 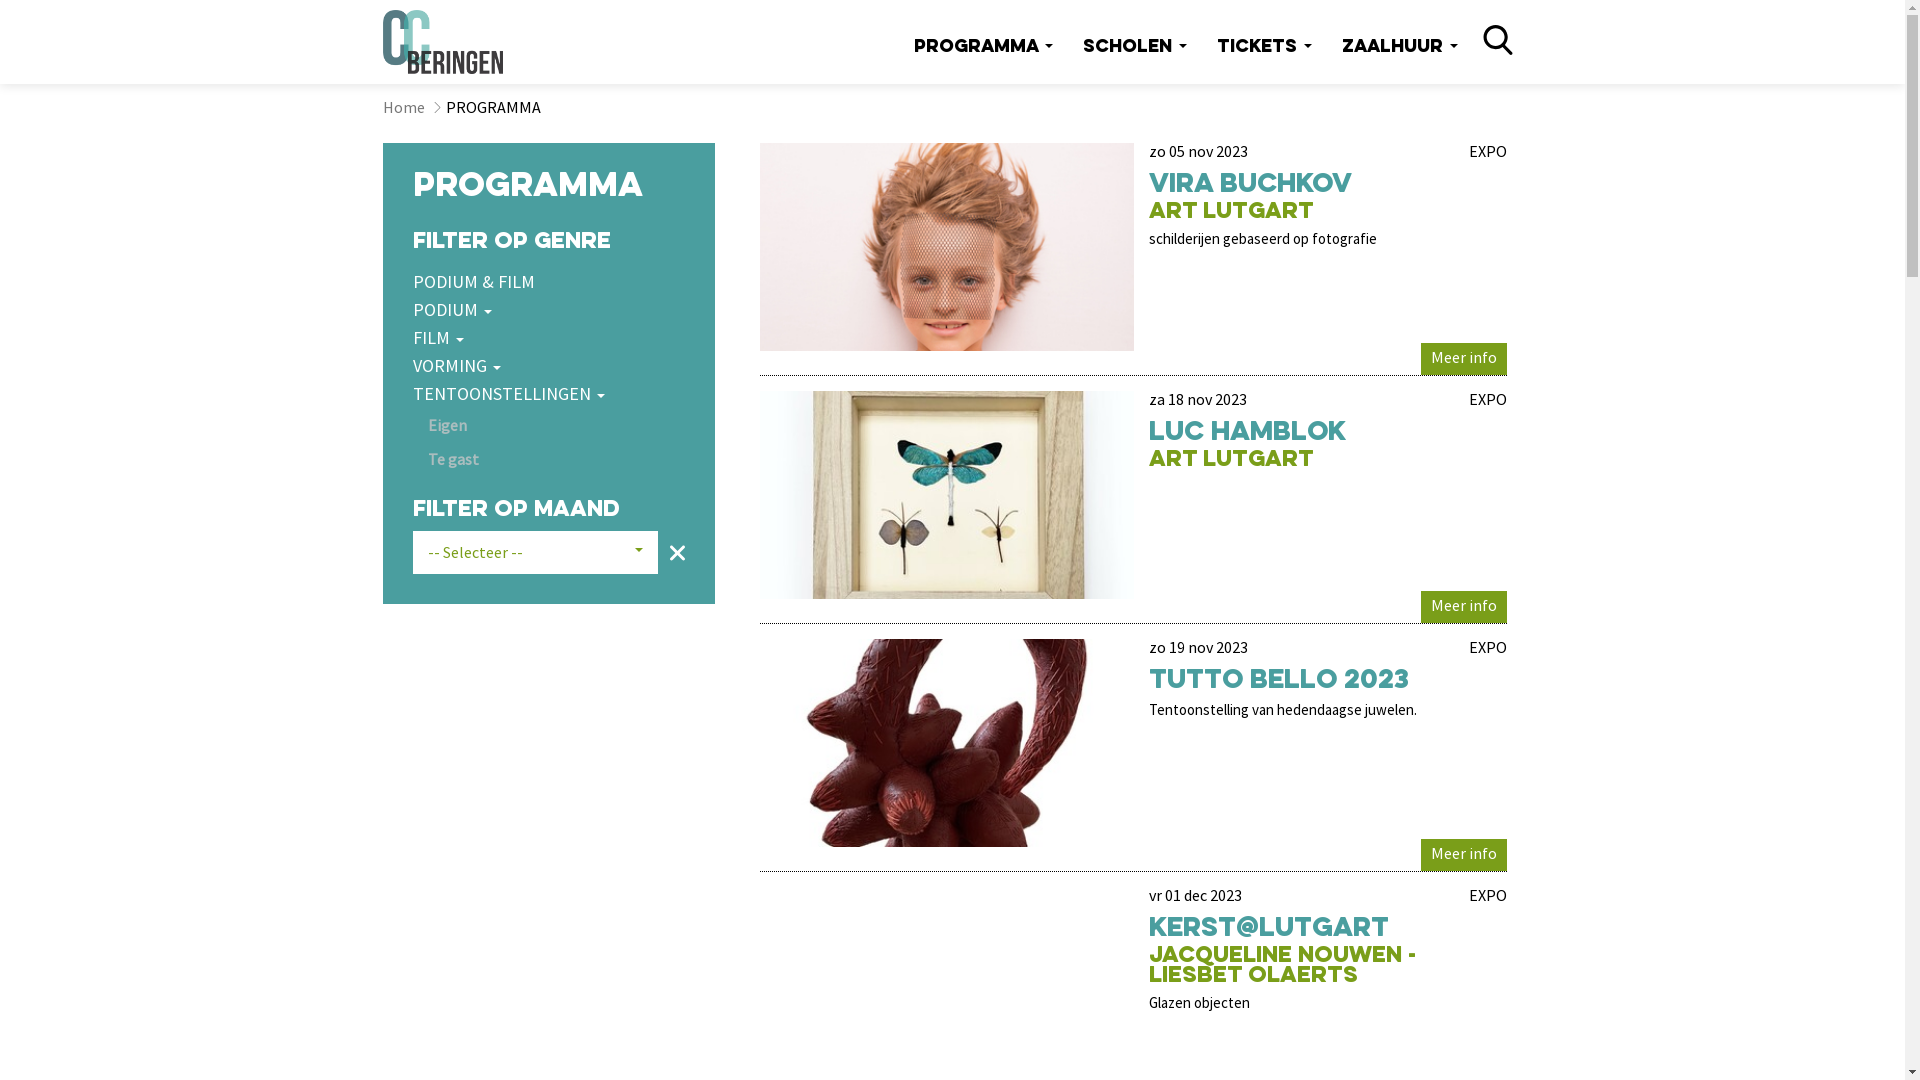 I want to click on Zaalhuur, so click(x=1399, y=48).